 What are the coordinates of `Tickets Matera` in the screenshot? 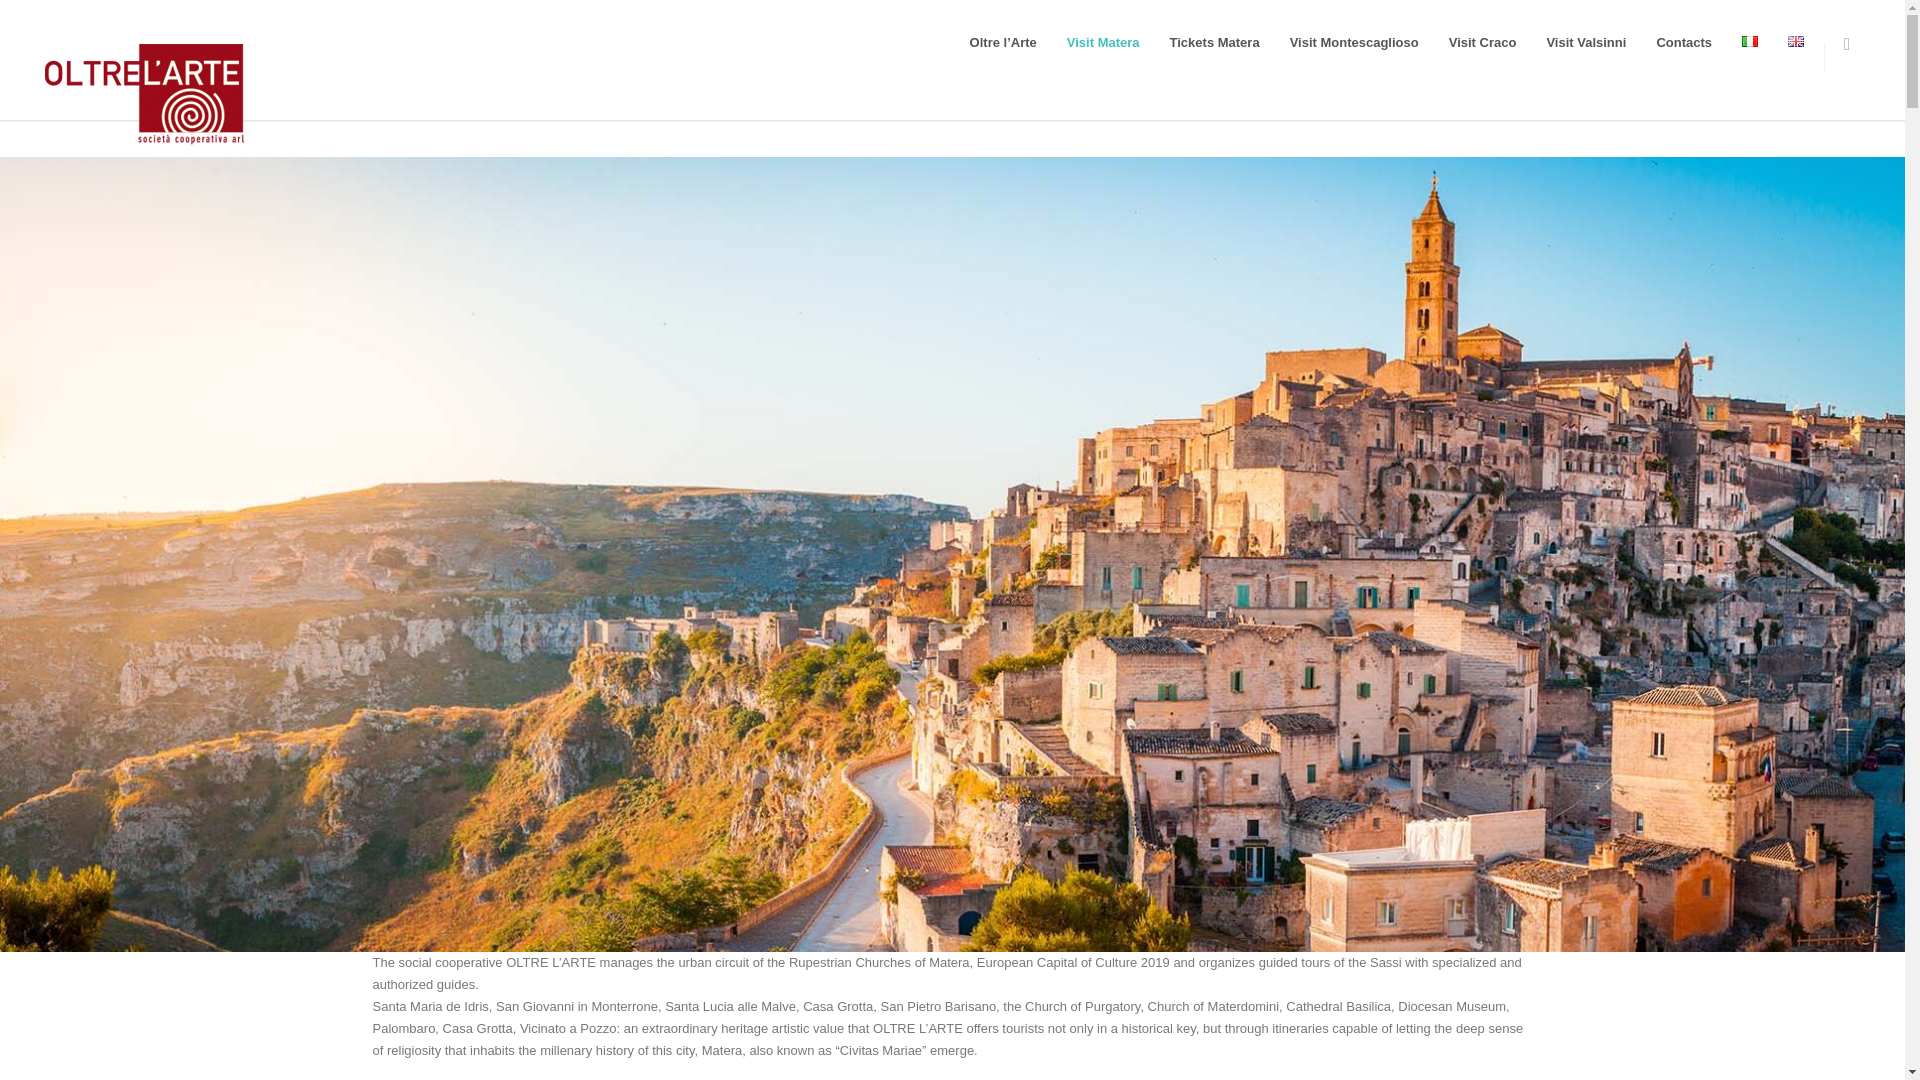 It's located at (1214, 42).